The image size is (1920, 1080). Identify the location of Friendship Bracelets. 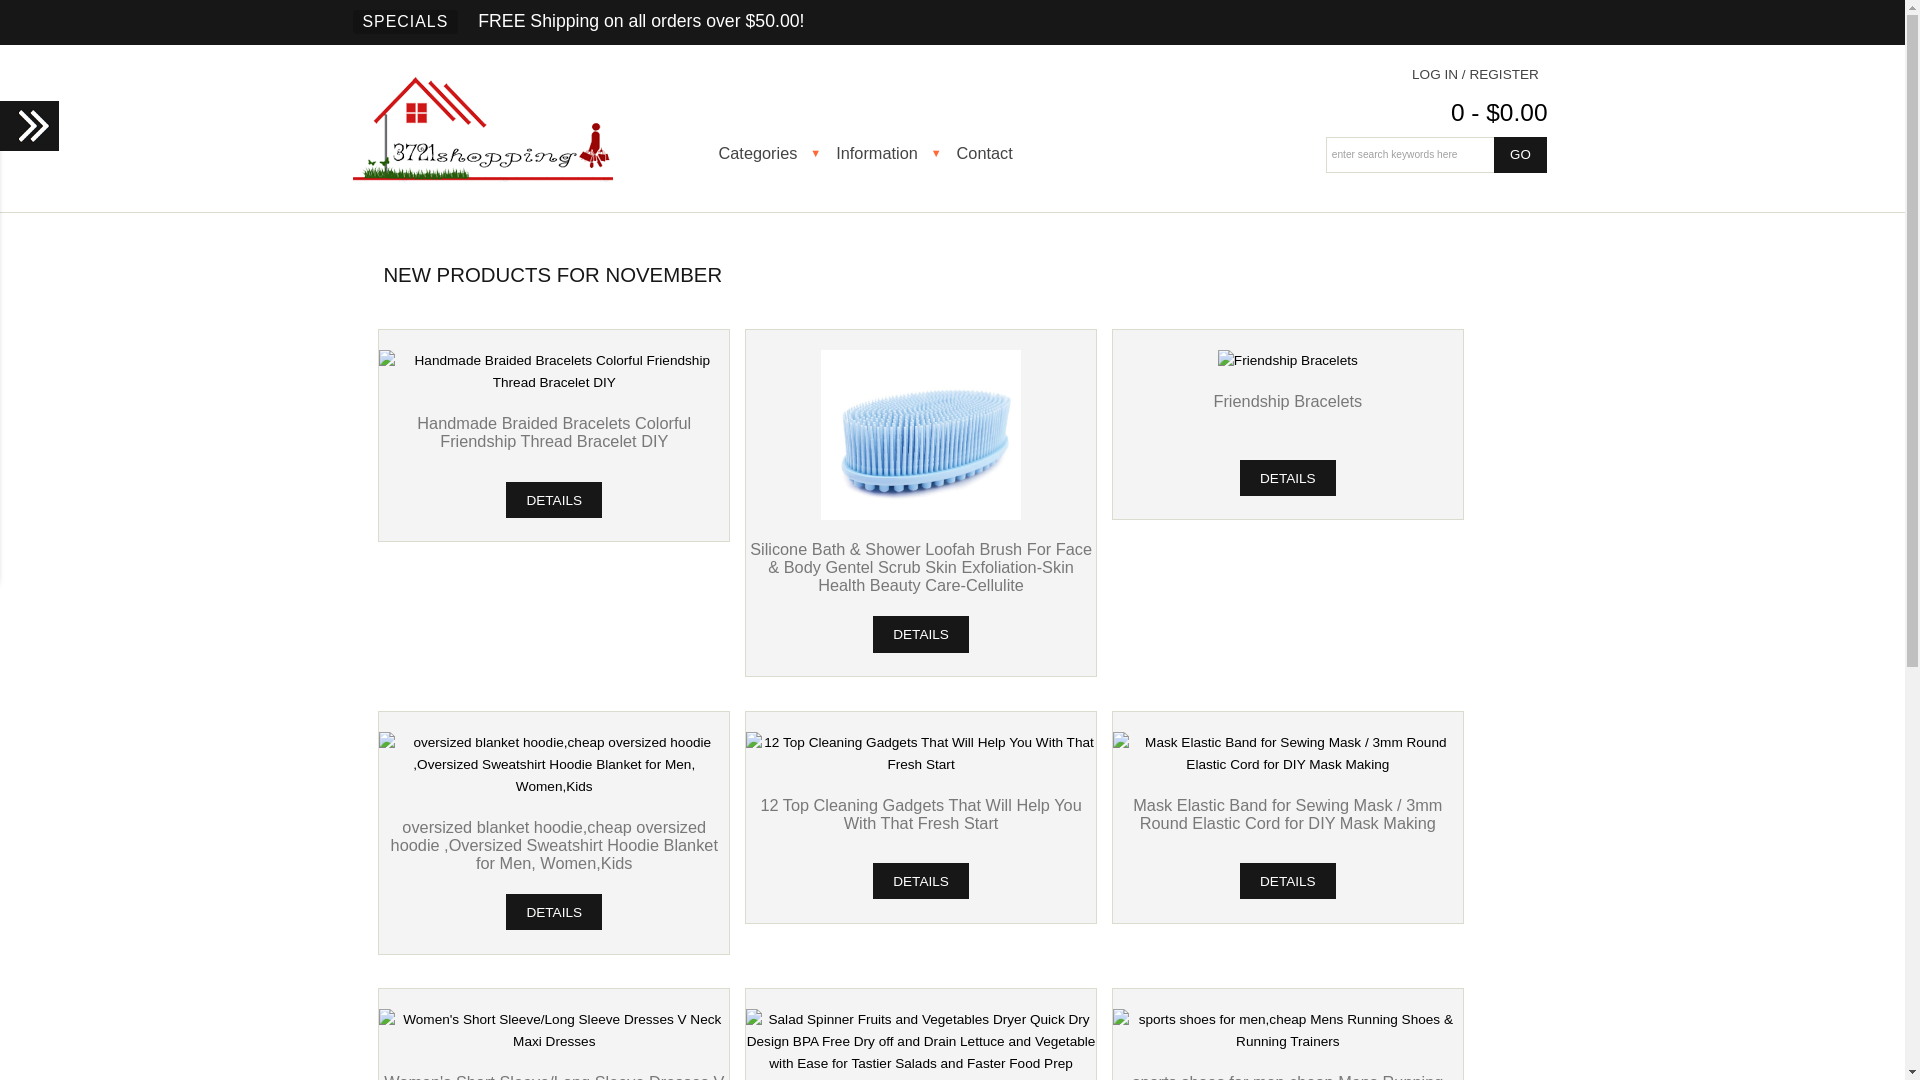
(1288, 401).